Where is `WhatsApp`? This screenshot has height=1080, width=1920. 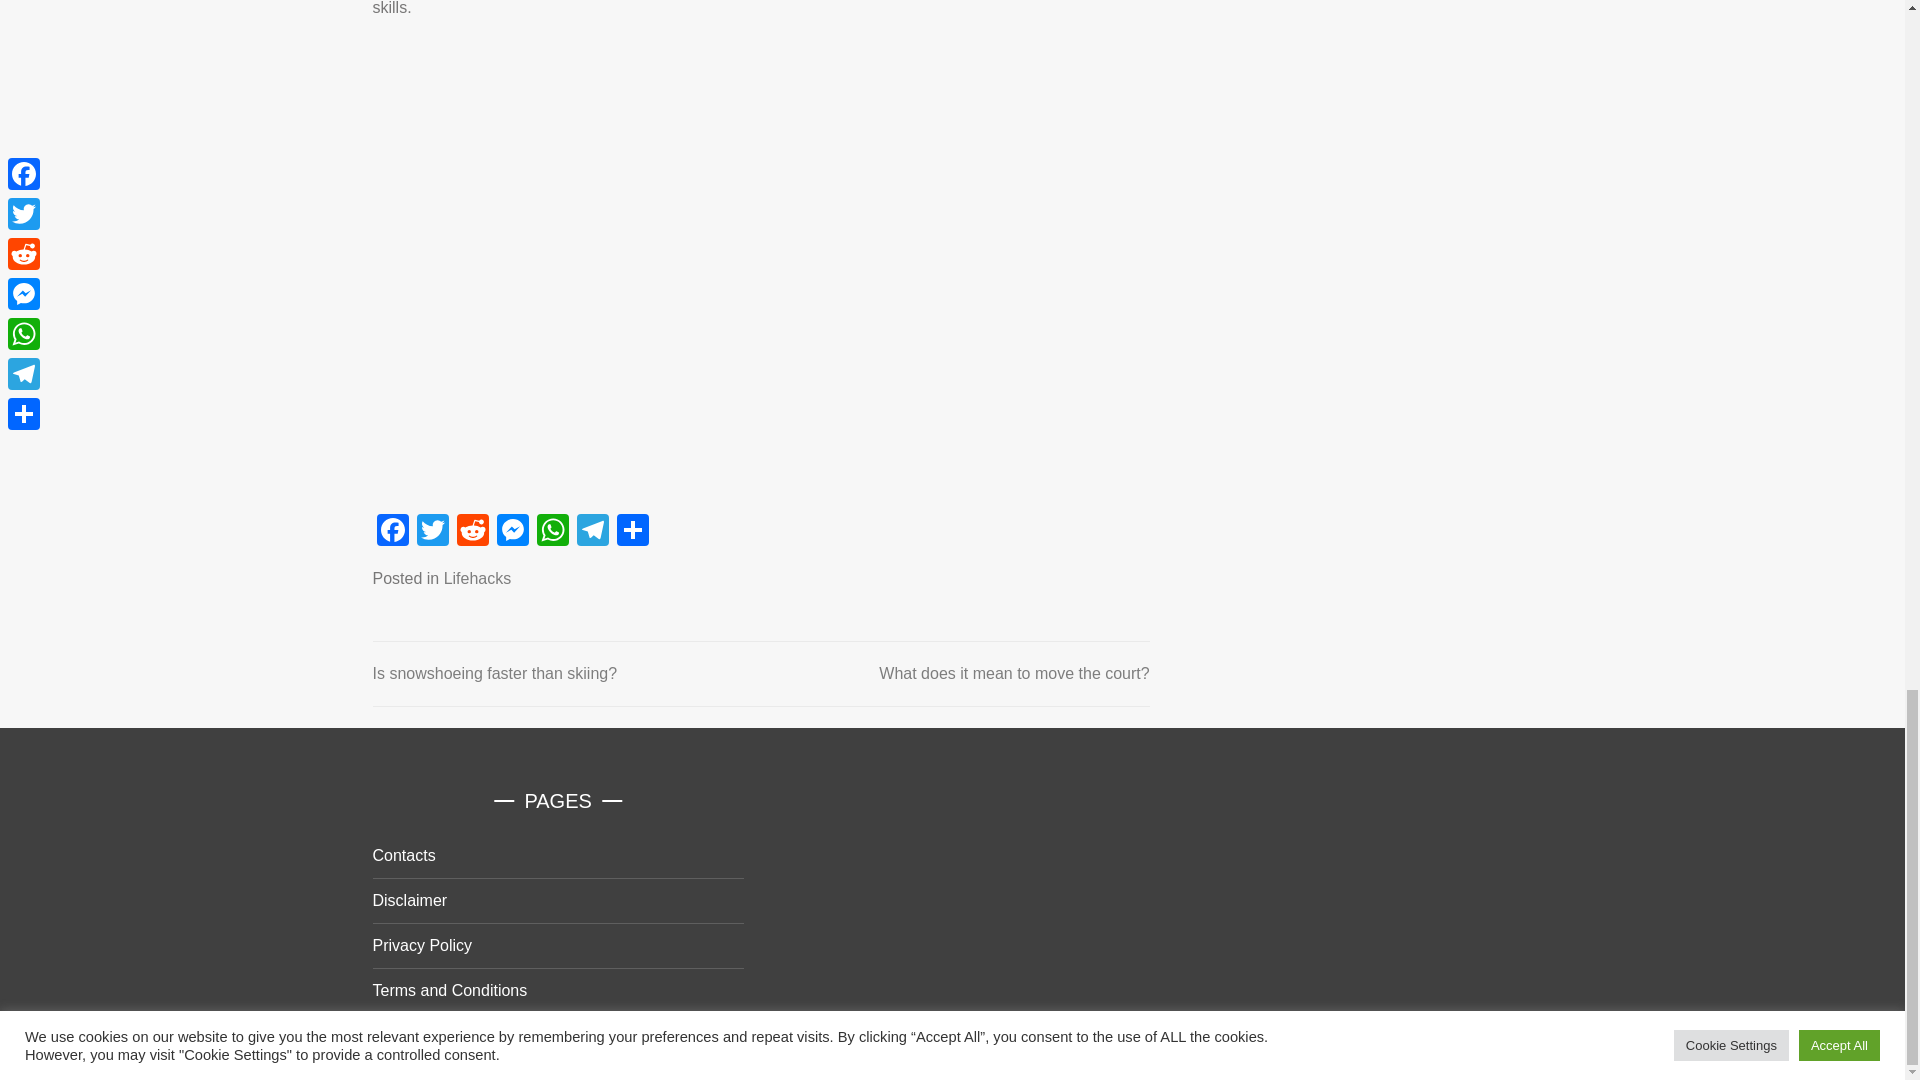 WhatsApp is located at coordinates (552, 532).